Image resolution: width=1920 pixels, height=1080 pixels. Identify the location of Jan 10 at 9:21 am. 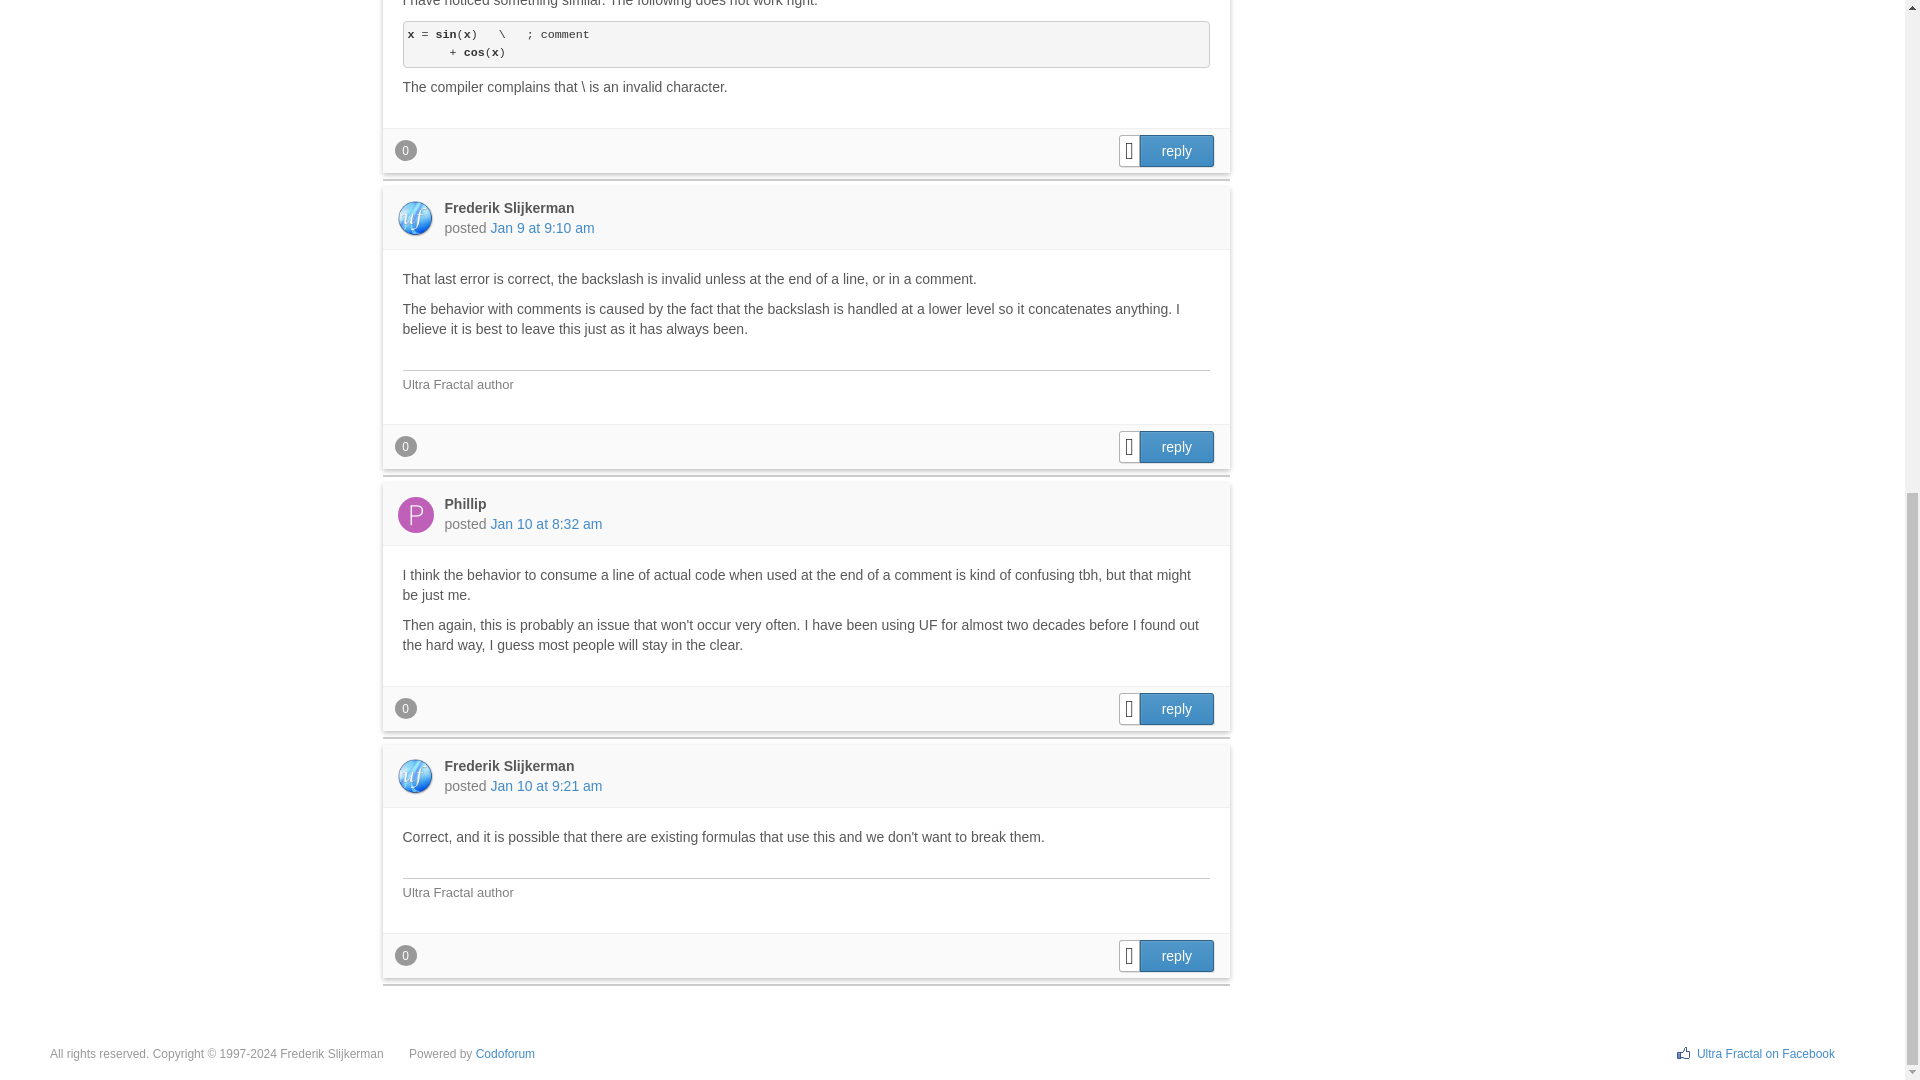
(546, 785).